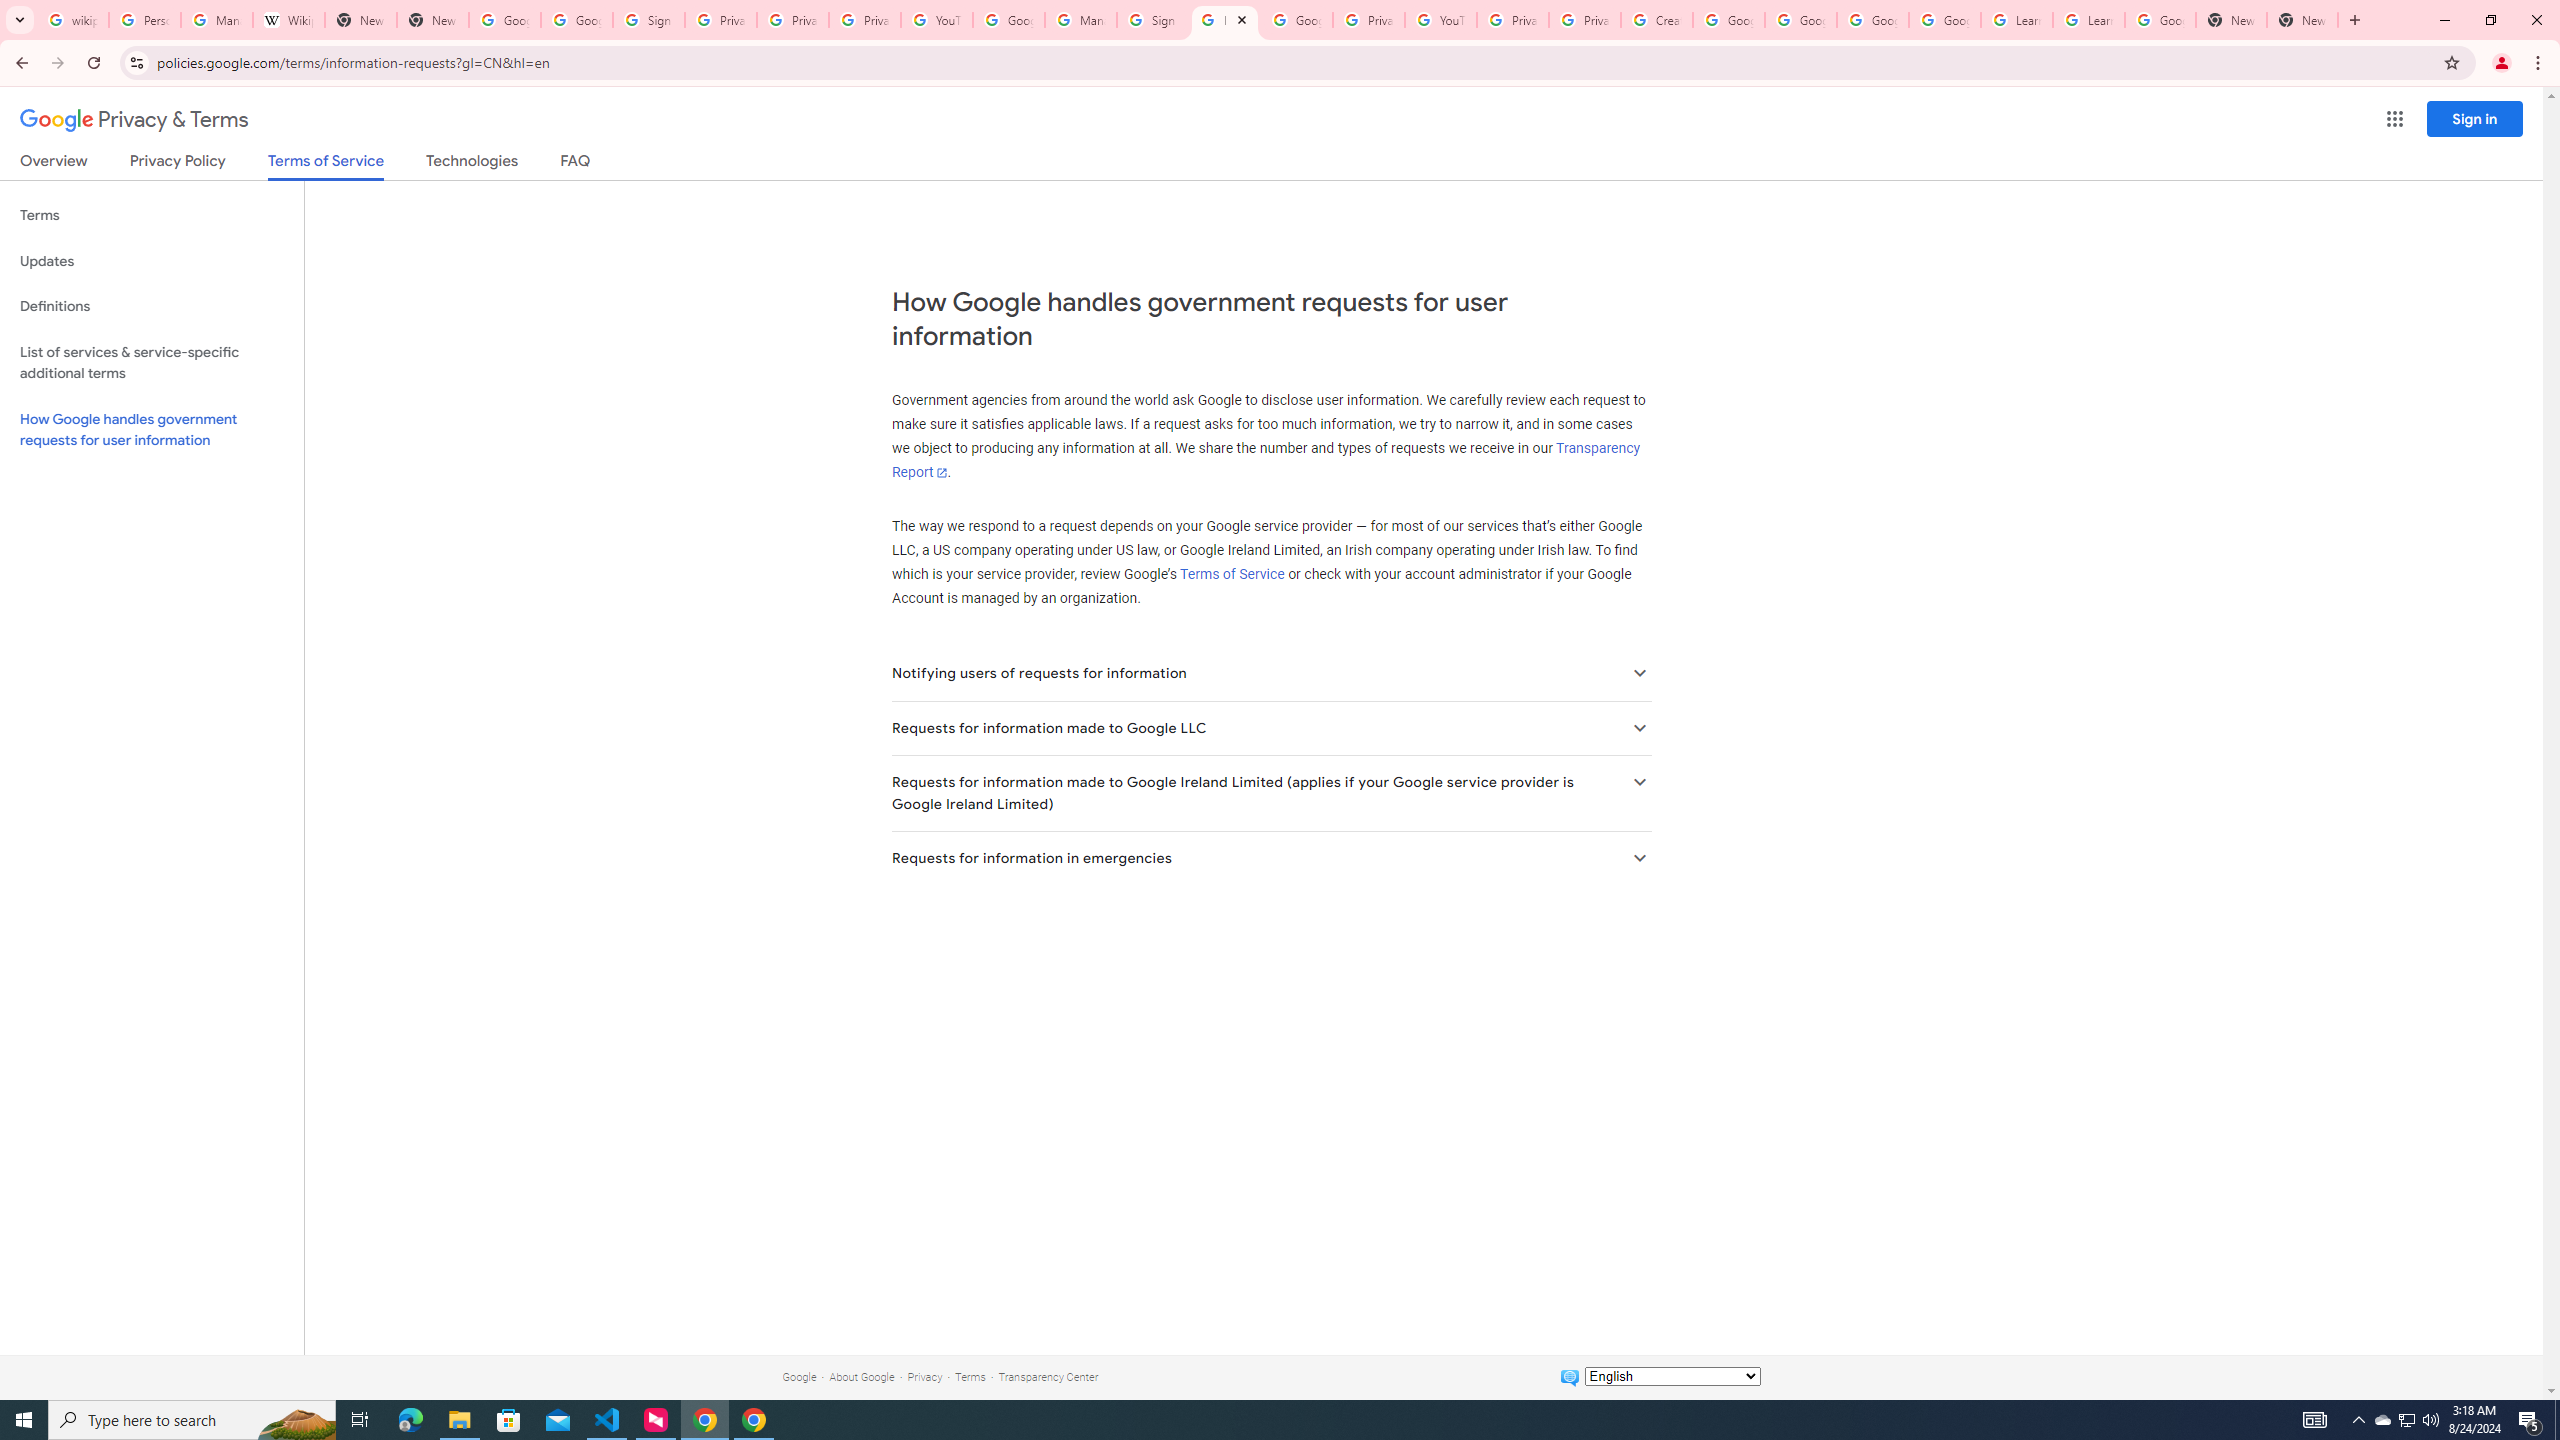 This screenshot has width=2560, height=1440. Describe the element at coordinates (1672, 1376) in the screenshot. I see `Change language:` at that location.